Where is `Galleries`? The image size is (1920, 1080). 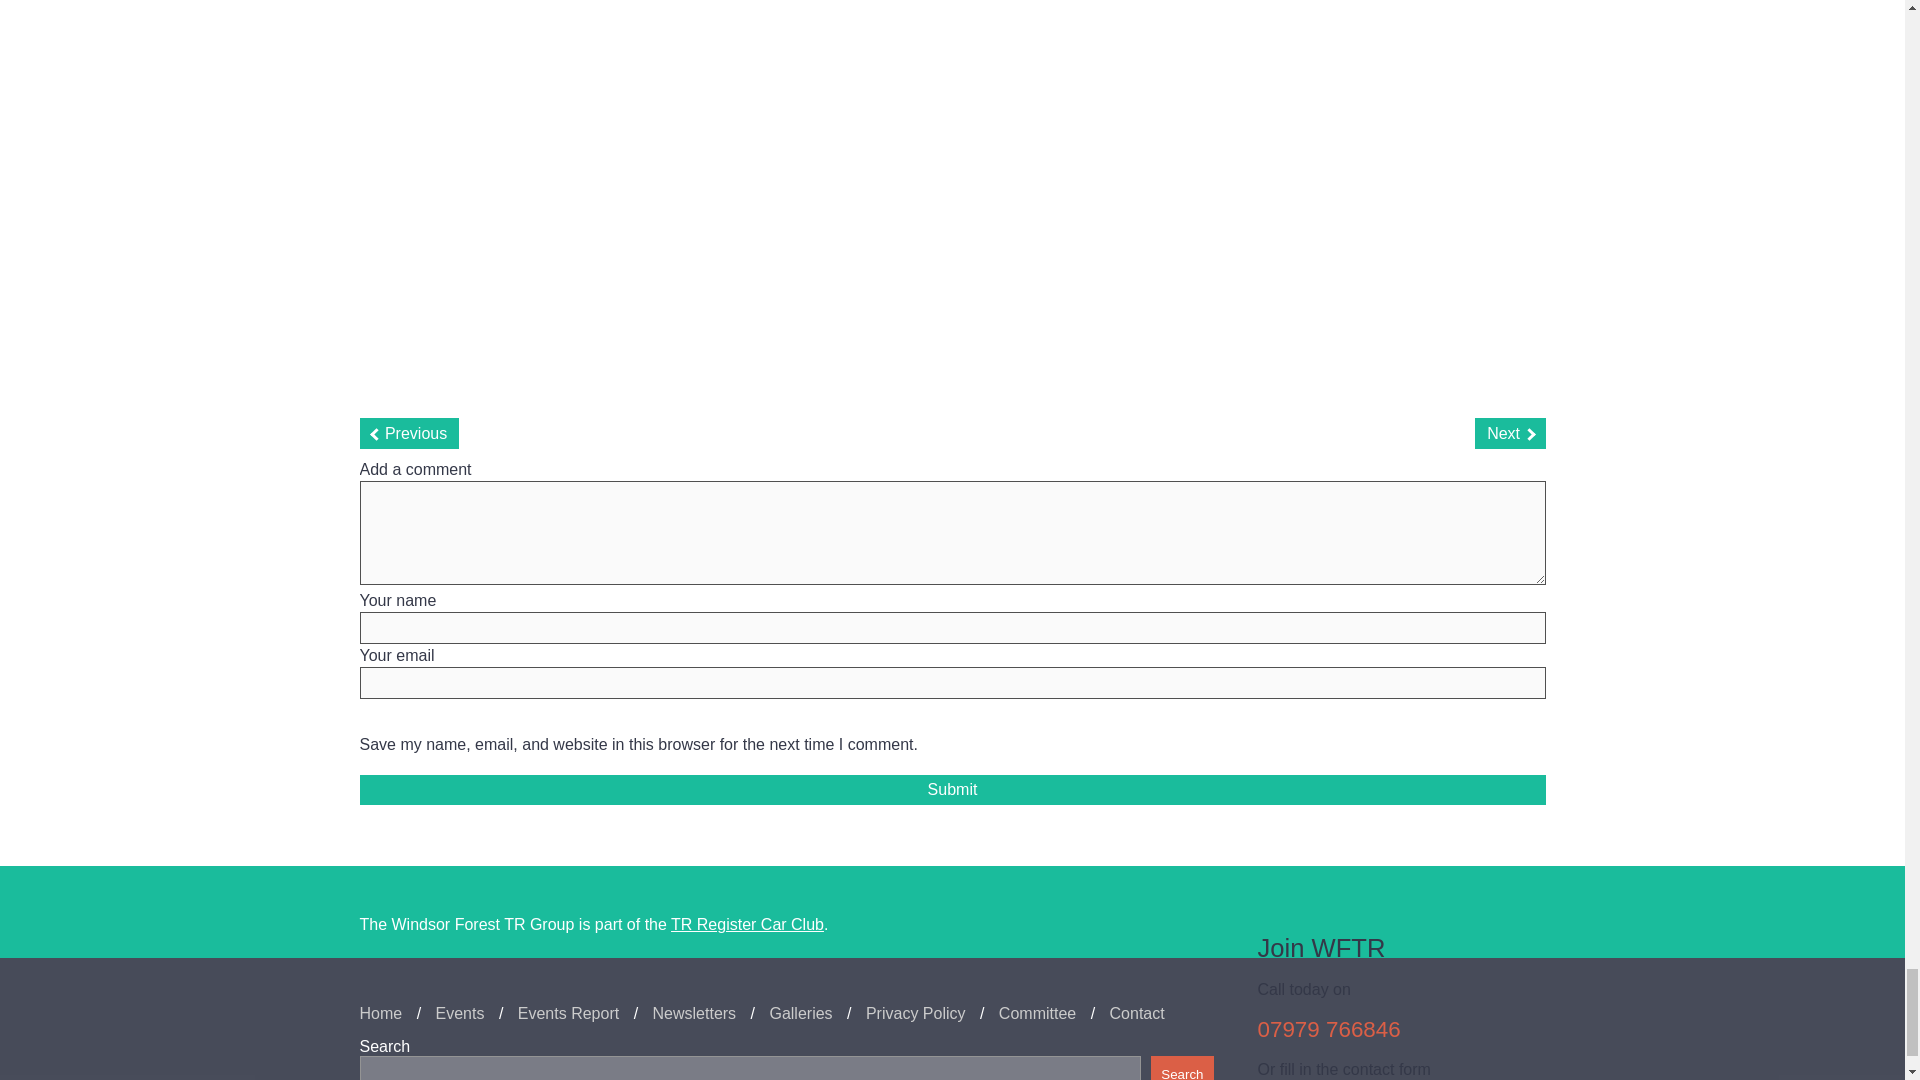 Galleries is located at coordinates (800, 1014).